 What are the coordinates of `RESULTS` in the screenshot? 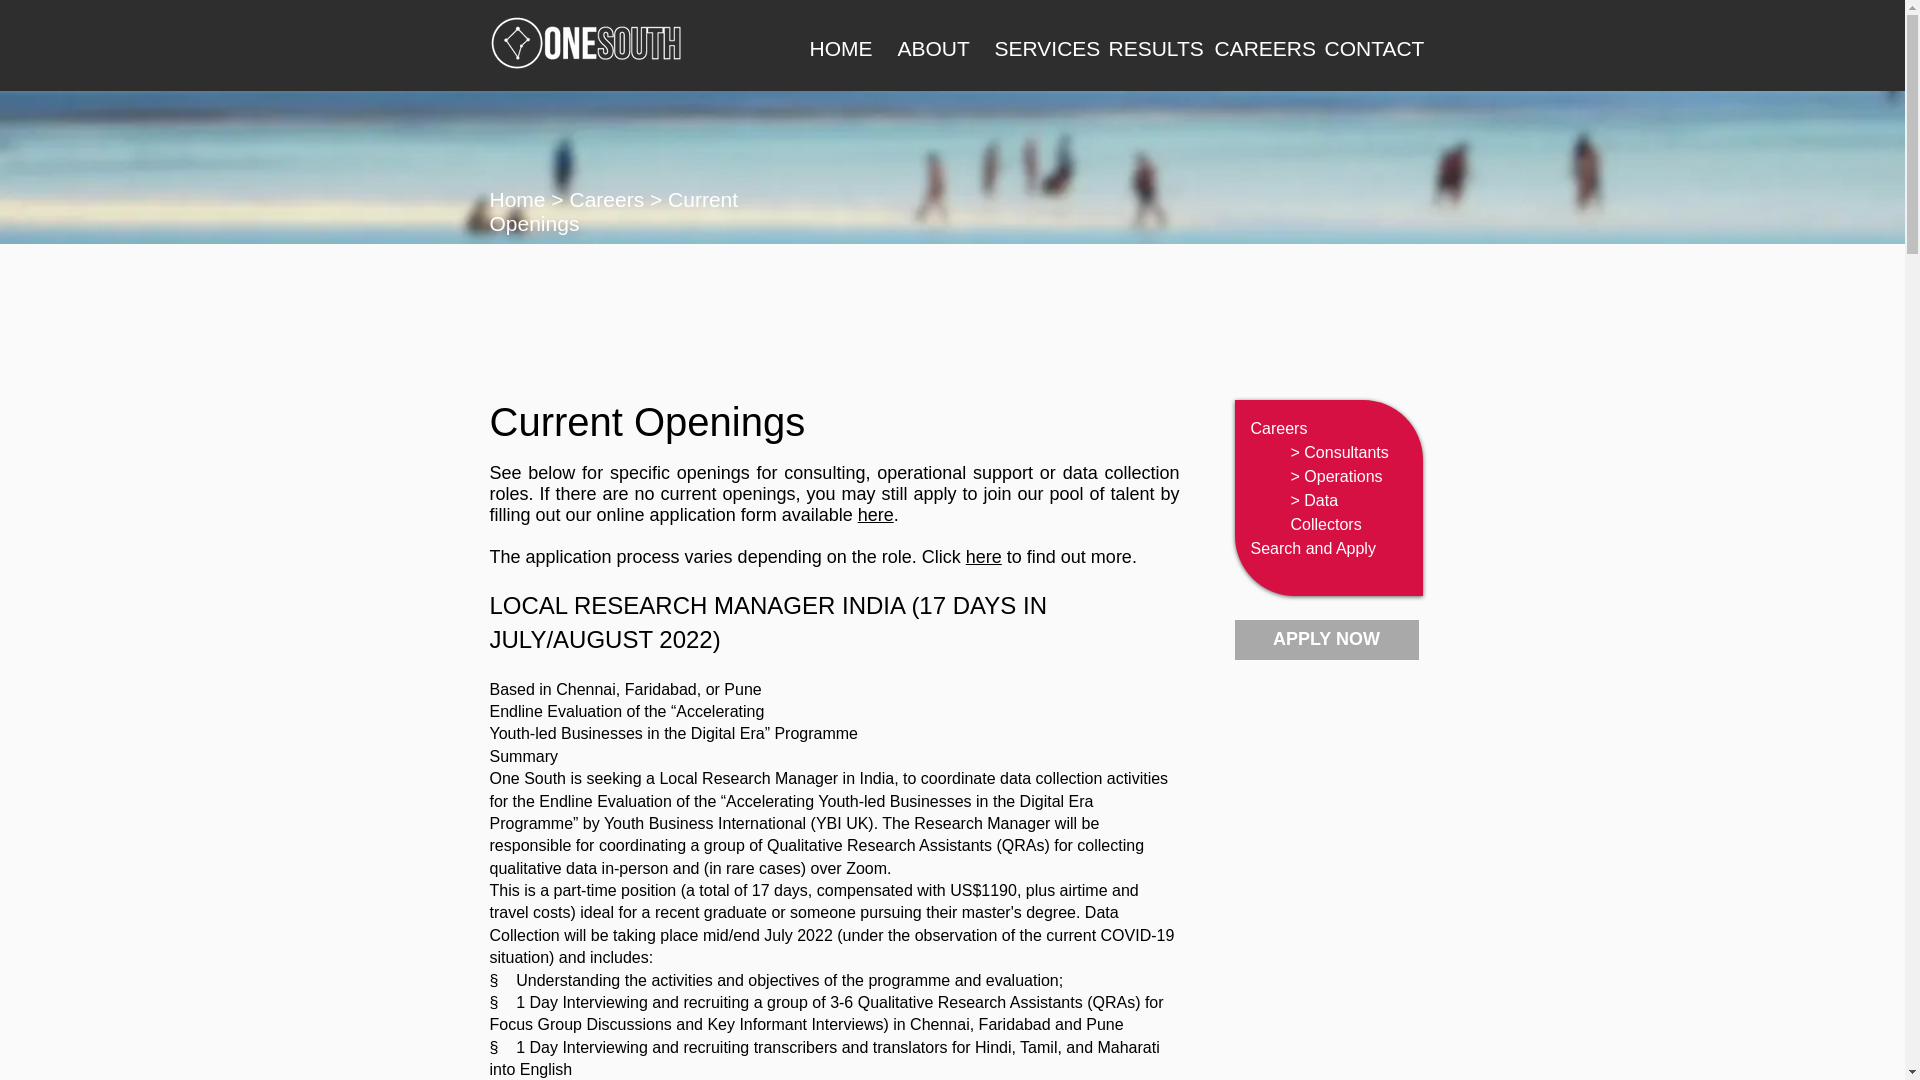 It's located at (1141, 45).